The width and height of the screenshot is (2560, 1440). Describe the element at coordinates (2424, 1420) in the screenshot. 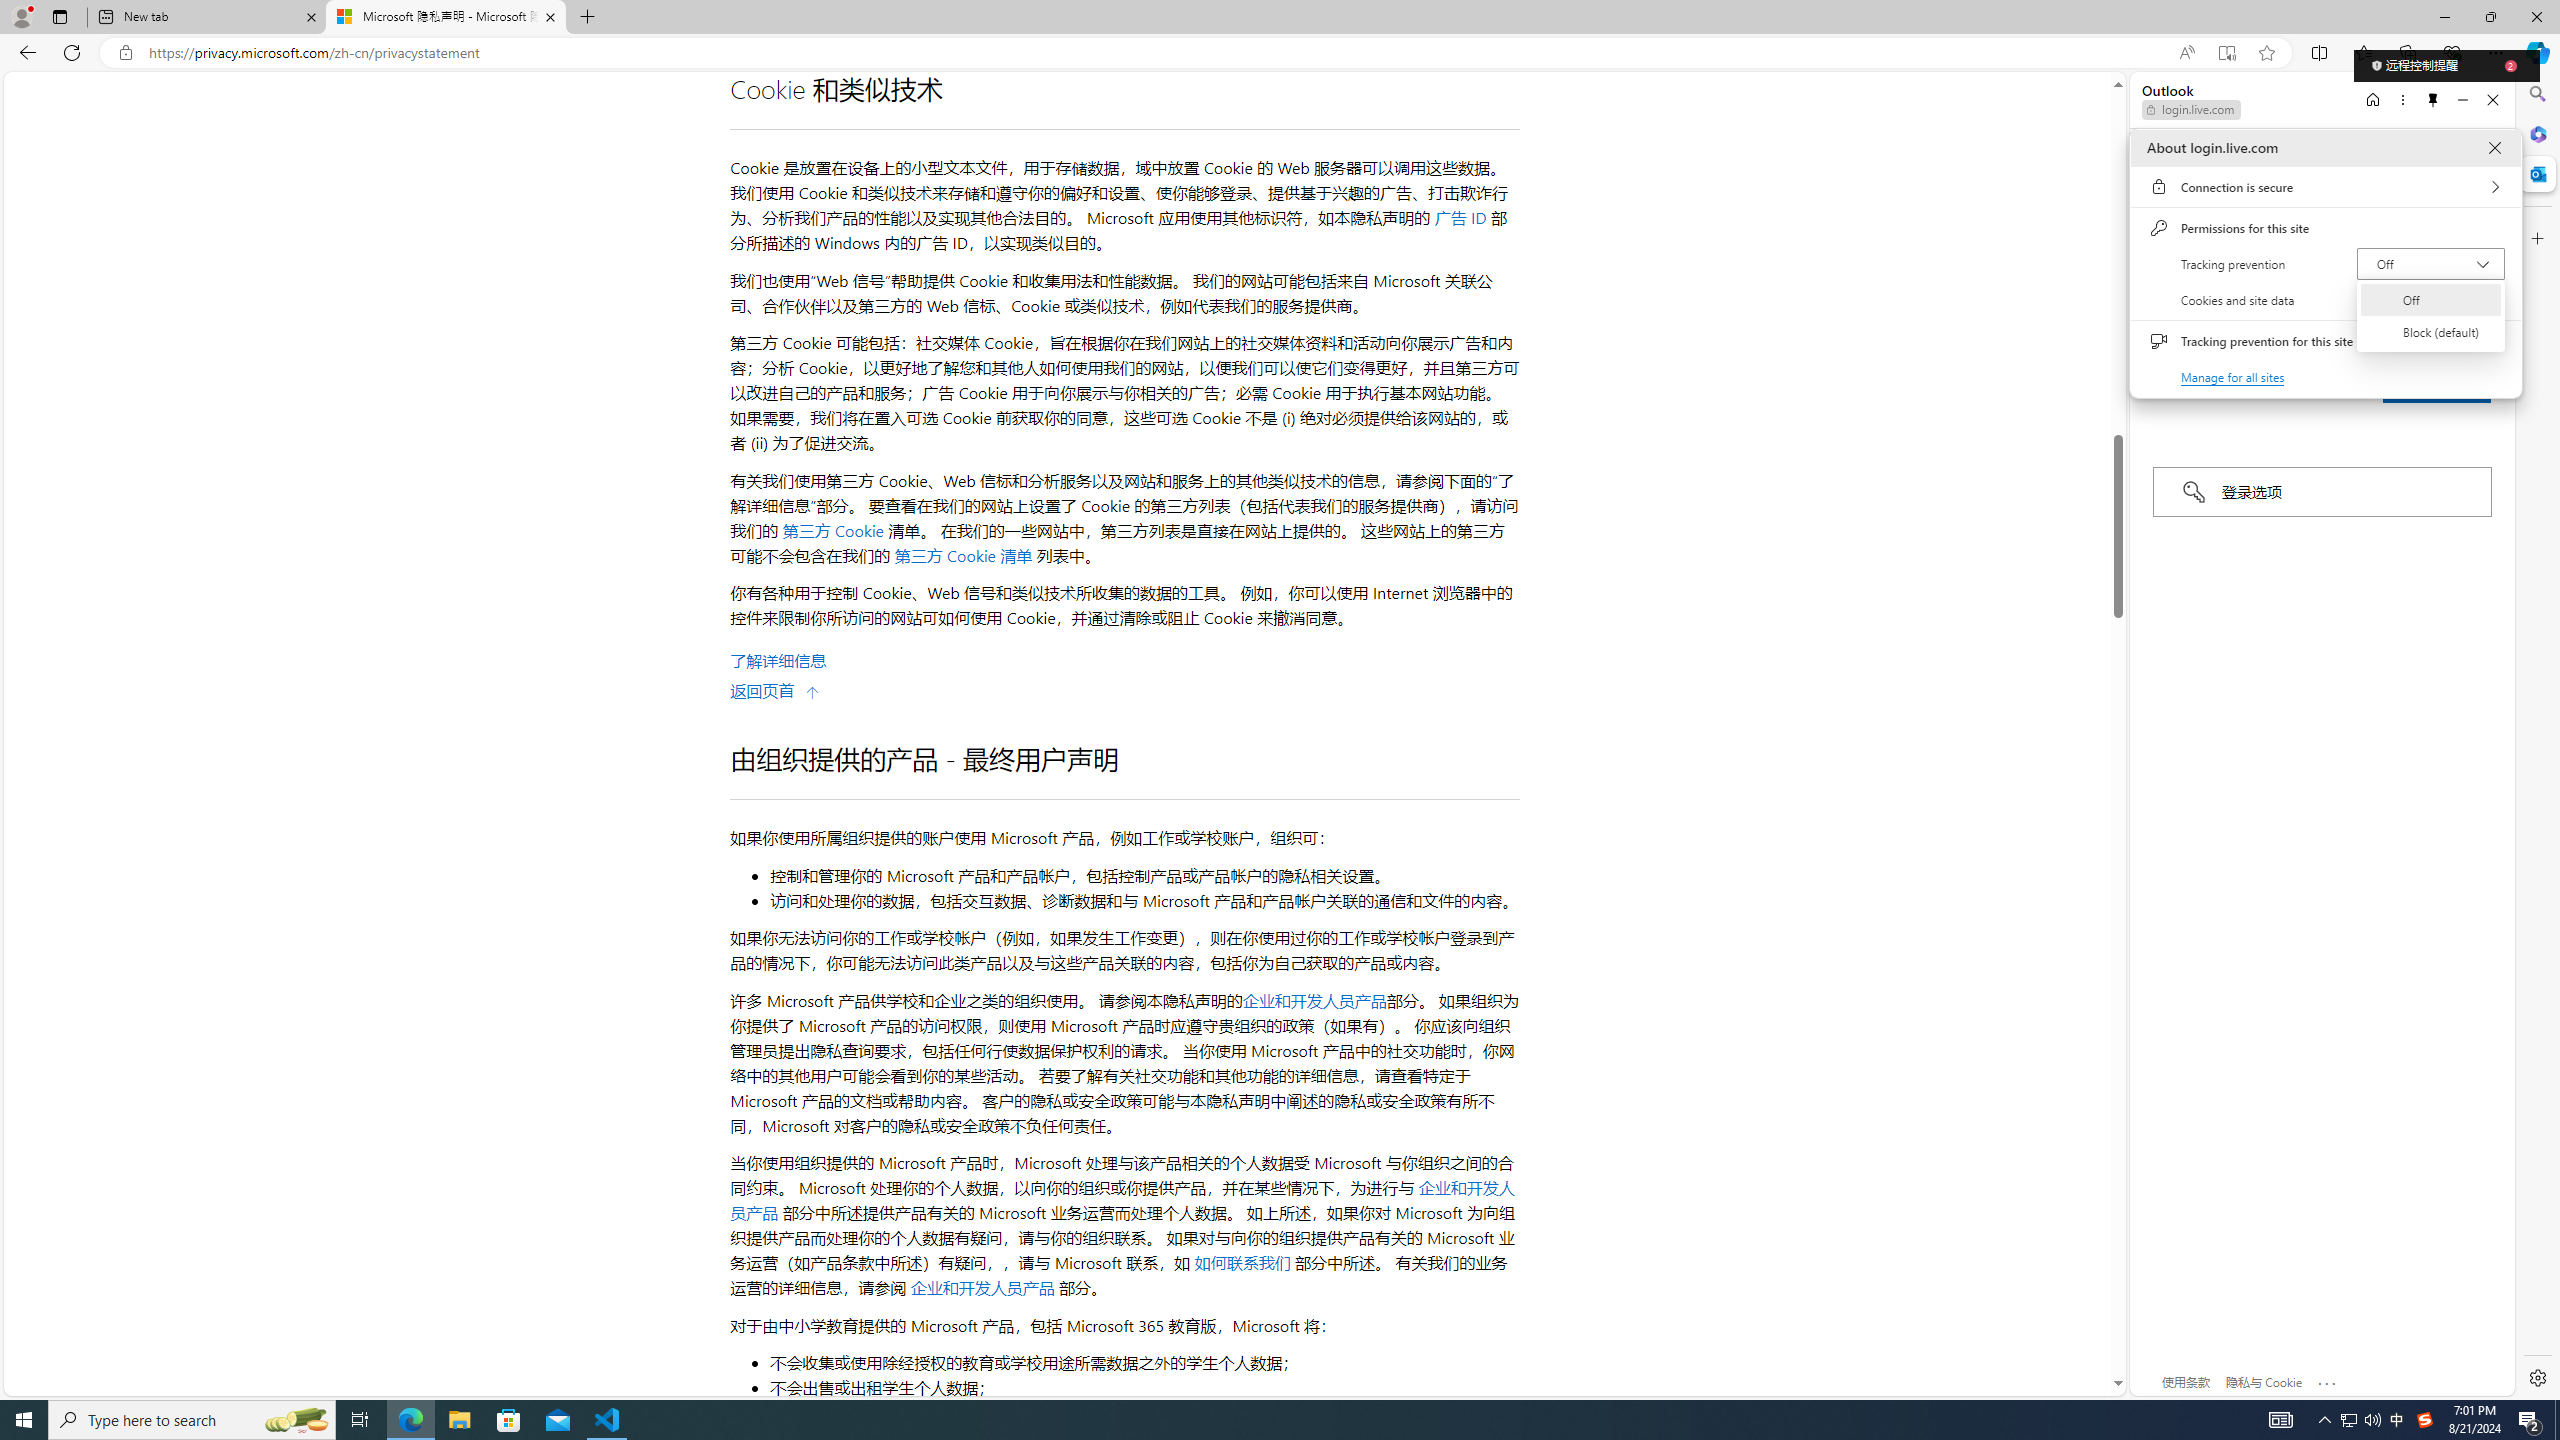

I see `Tray Input Indicator - Chinese (Simplified, China)` at that location.